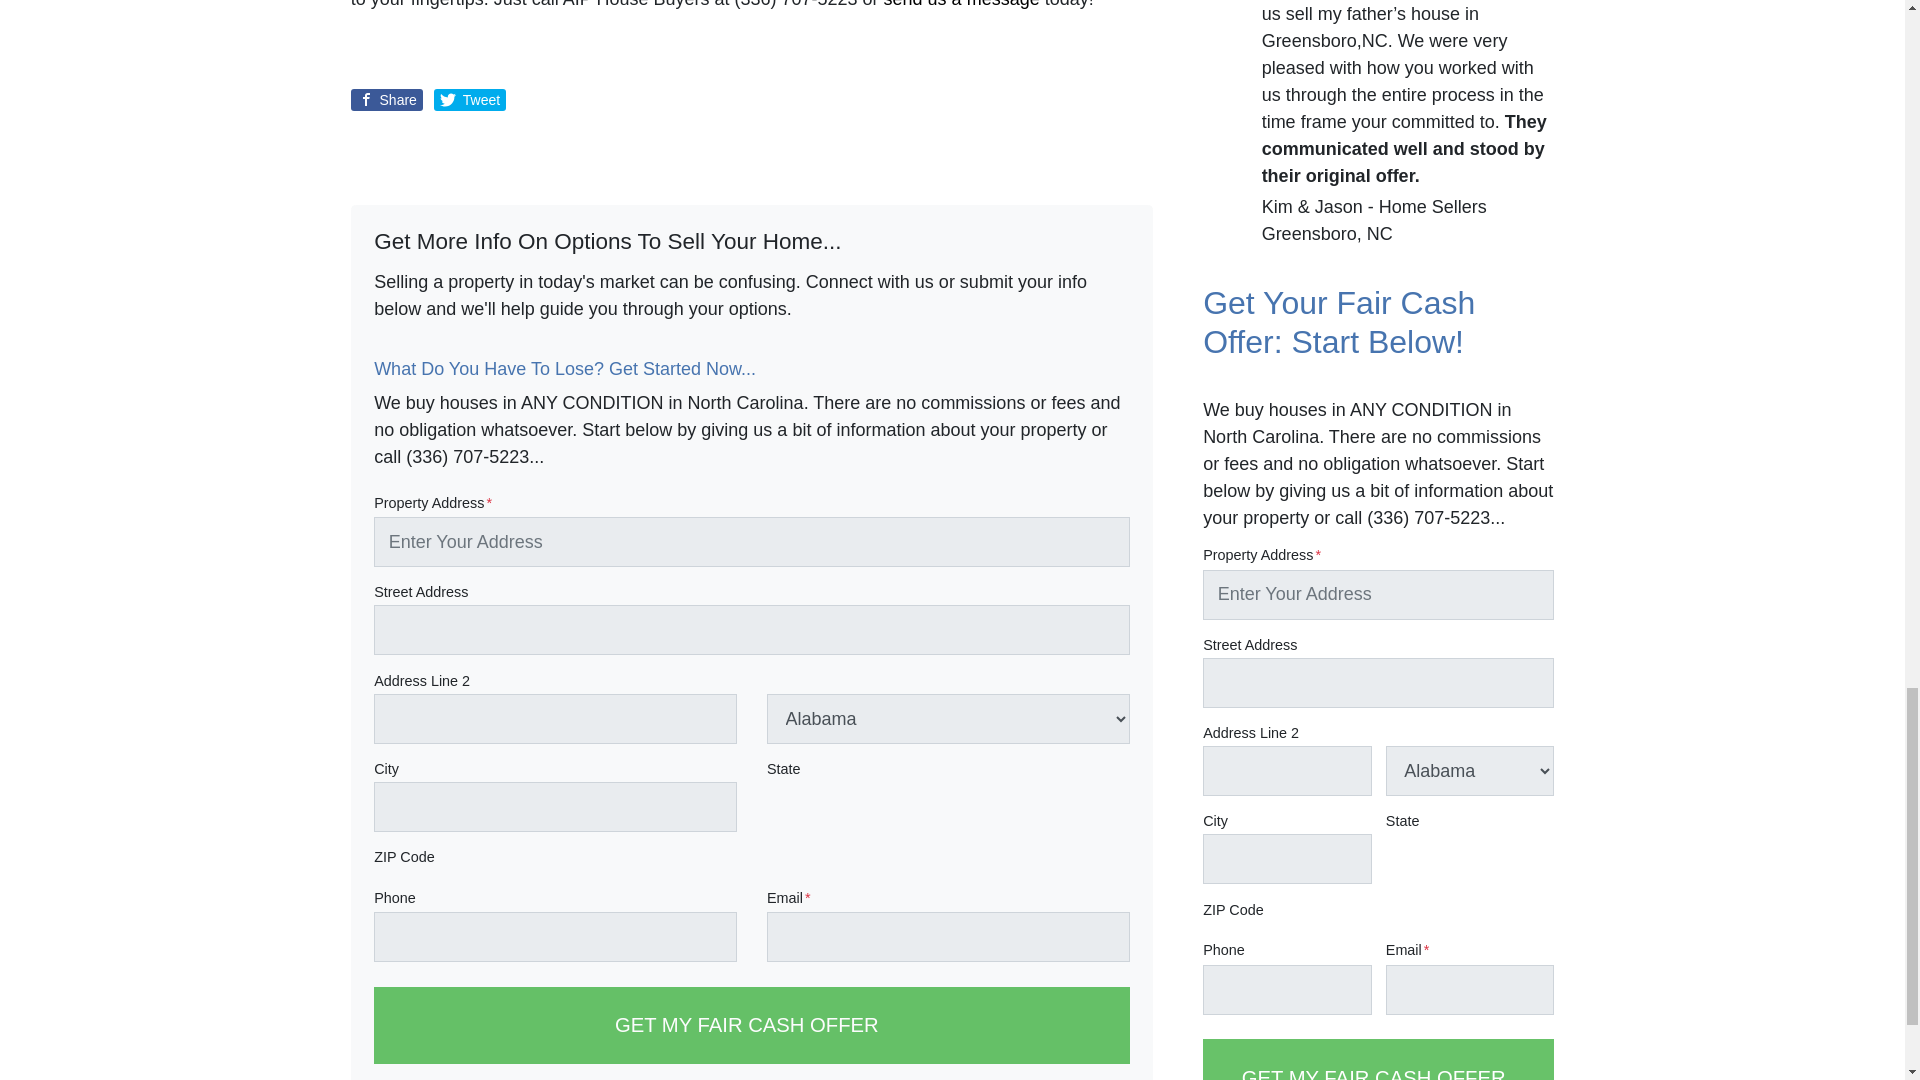 The height and width of the screenshot is (1080, 1920). Describe the element at coordinates (752, 1025) in the screenshot. I see `GET MY FAIR CASH OFFER` at that location.